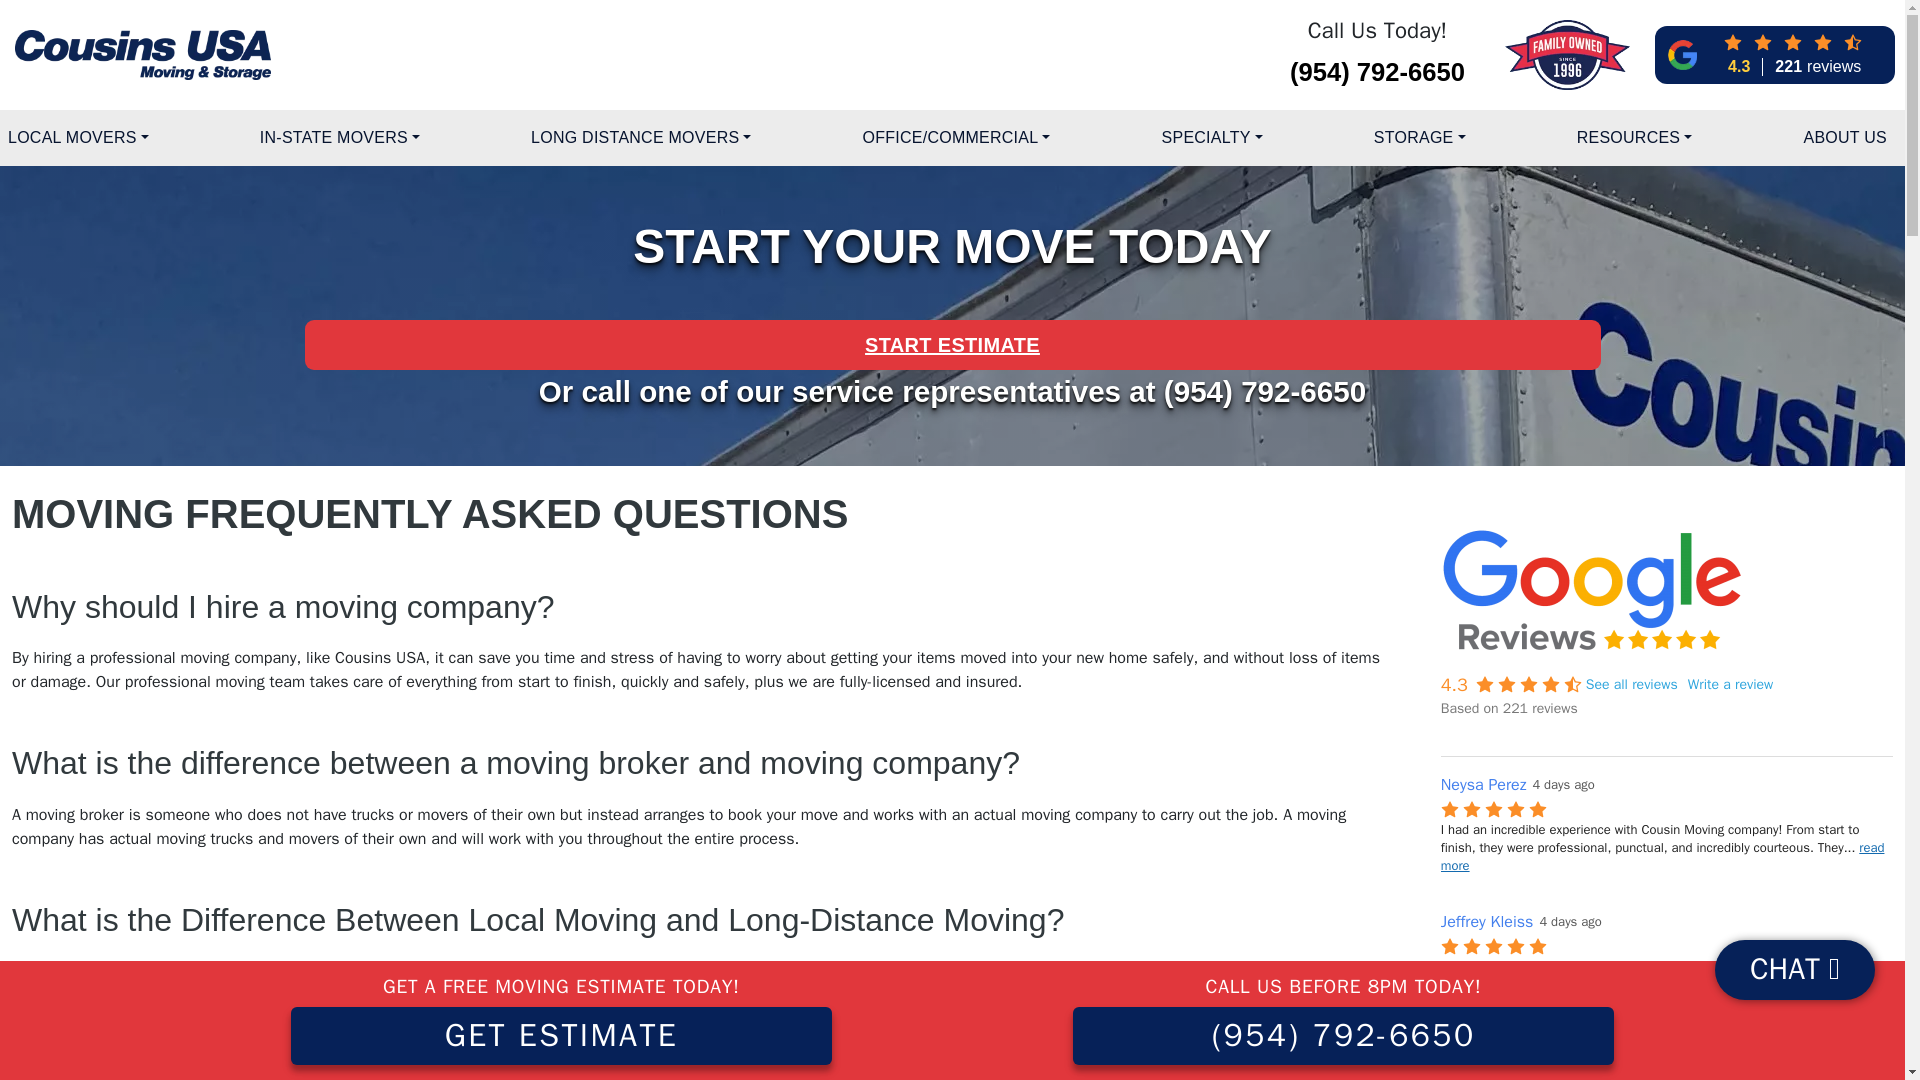  I want to click on IN-STATE MOVERS, so click(340, 137).